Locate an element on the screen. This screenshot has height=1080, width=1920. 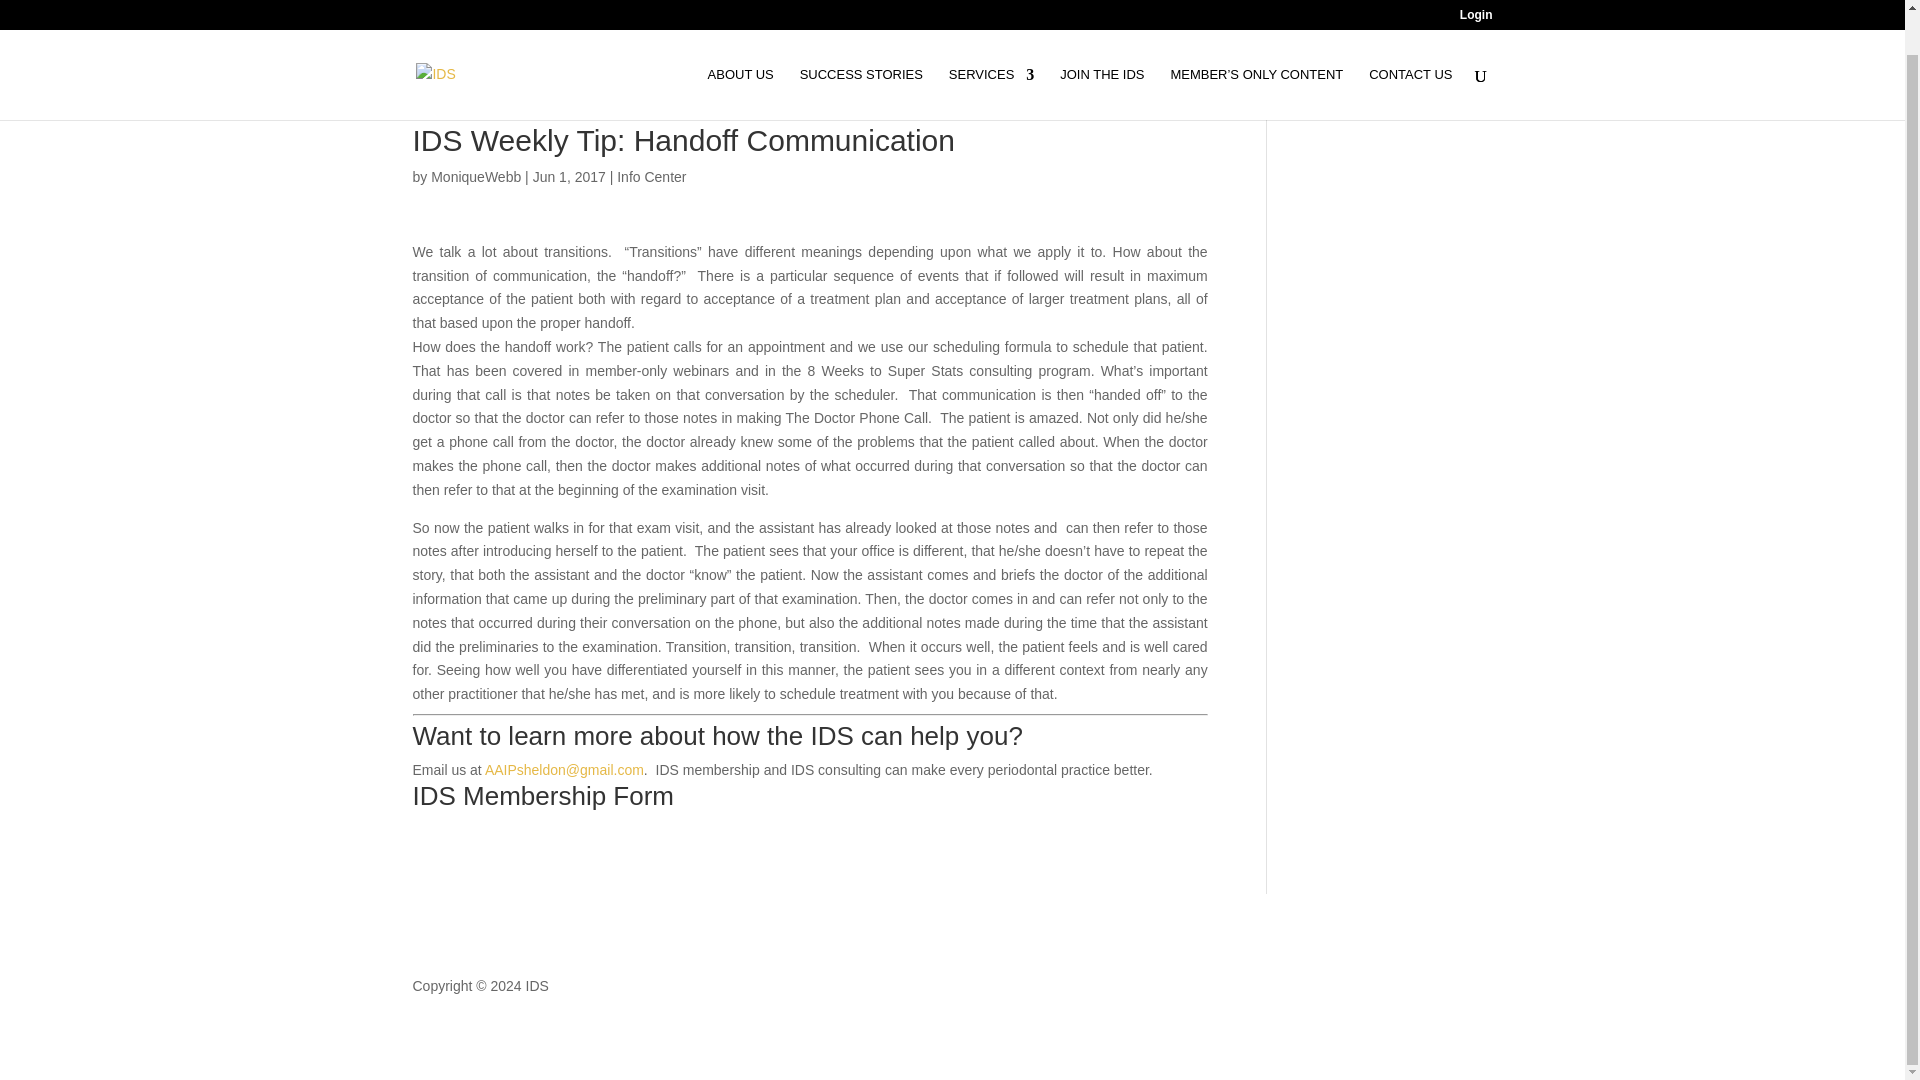
SUCCESS STORIES is located at coordinates (862, 50).